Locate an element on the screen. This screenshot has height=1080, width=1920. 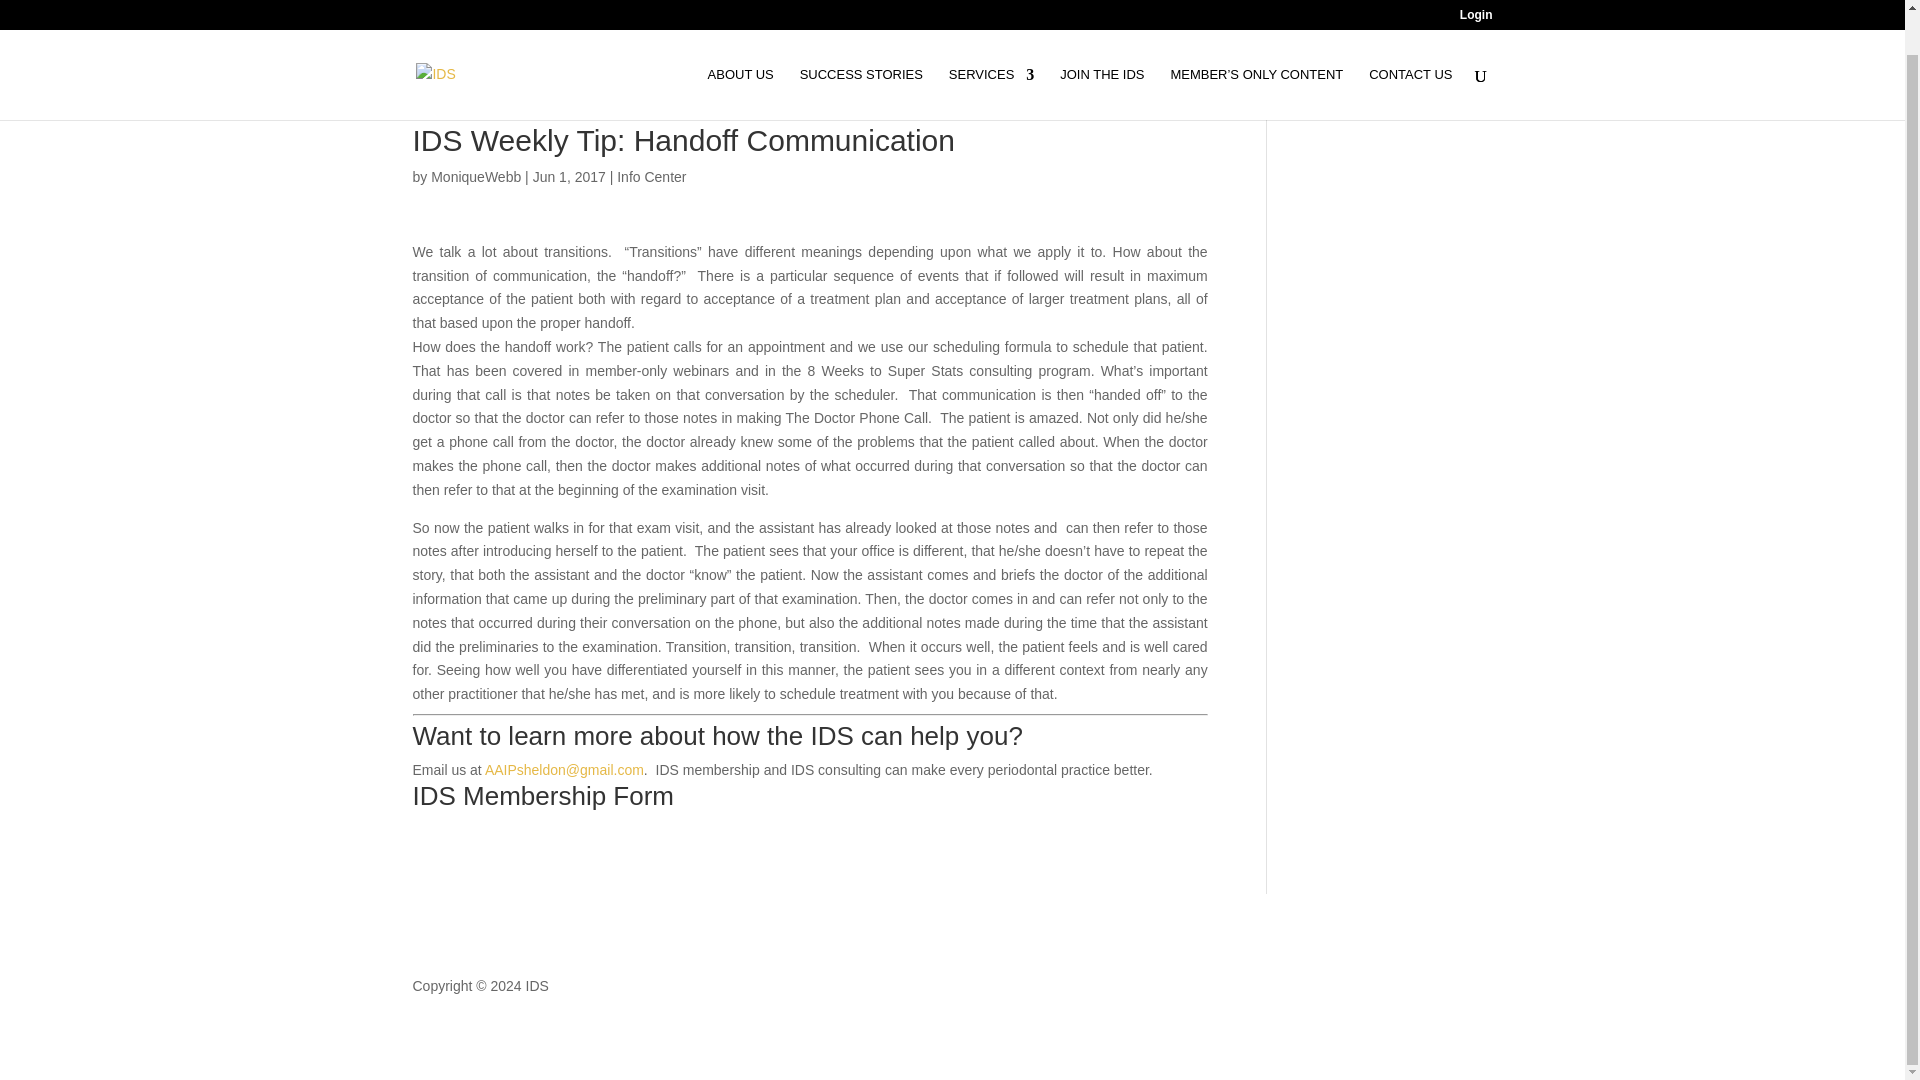
SUCCESS STORIES is located at coordinates (862, 50).